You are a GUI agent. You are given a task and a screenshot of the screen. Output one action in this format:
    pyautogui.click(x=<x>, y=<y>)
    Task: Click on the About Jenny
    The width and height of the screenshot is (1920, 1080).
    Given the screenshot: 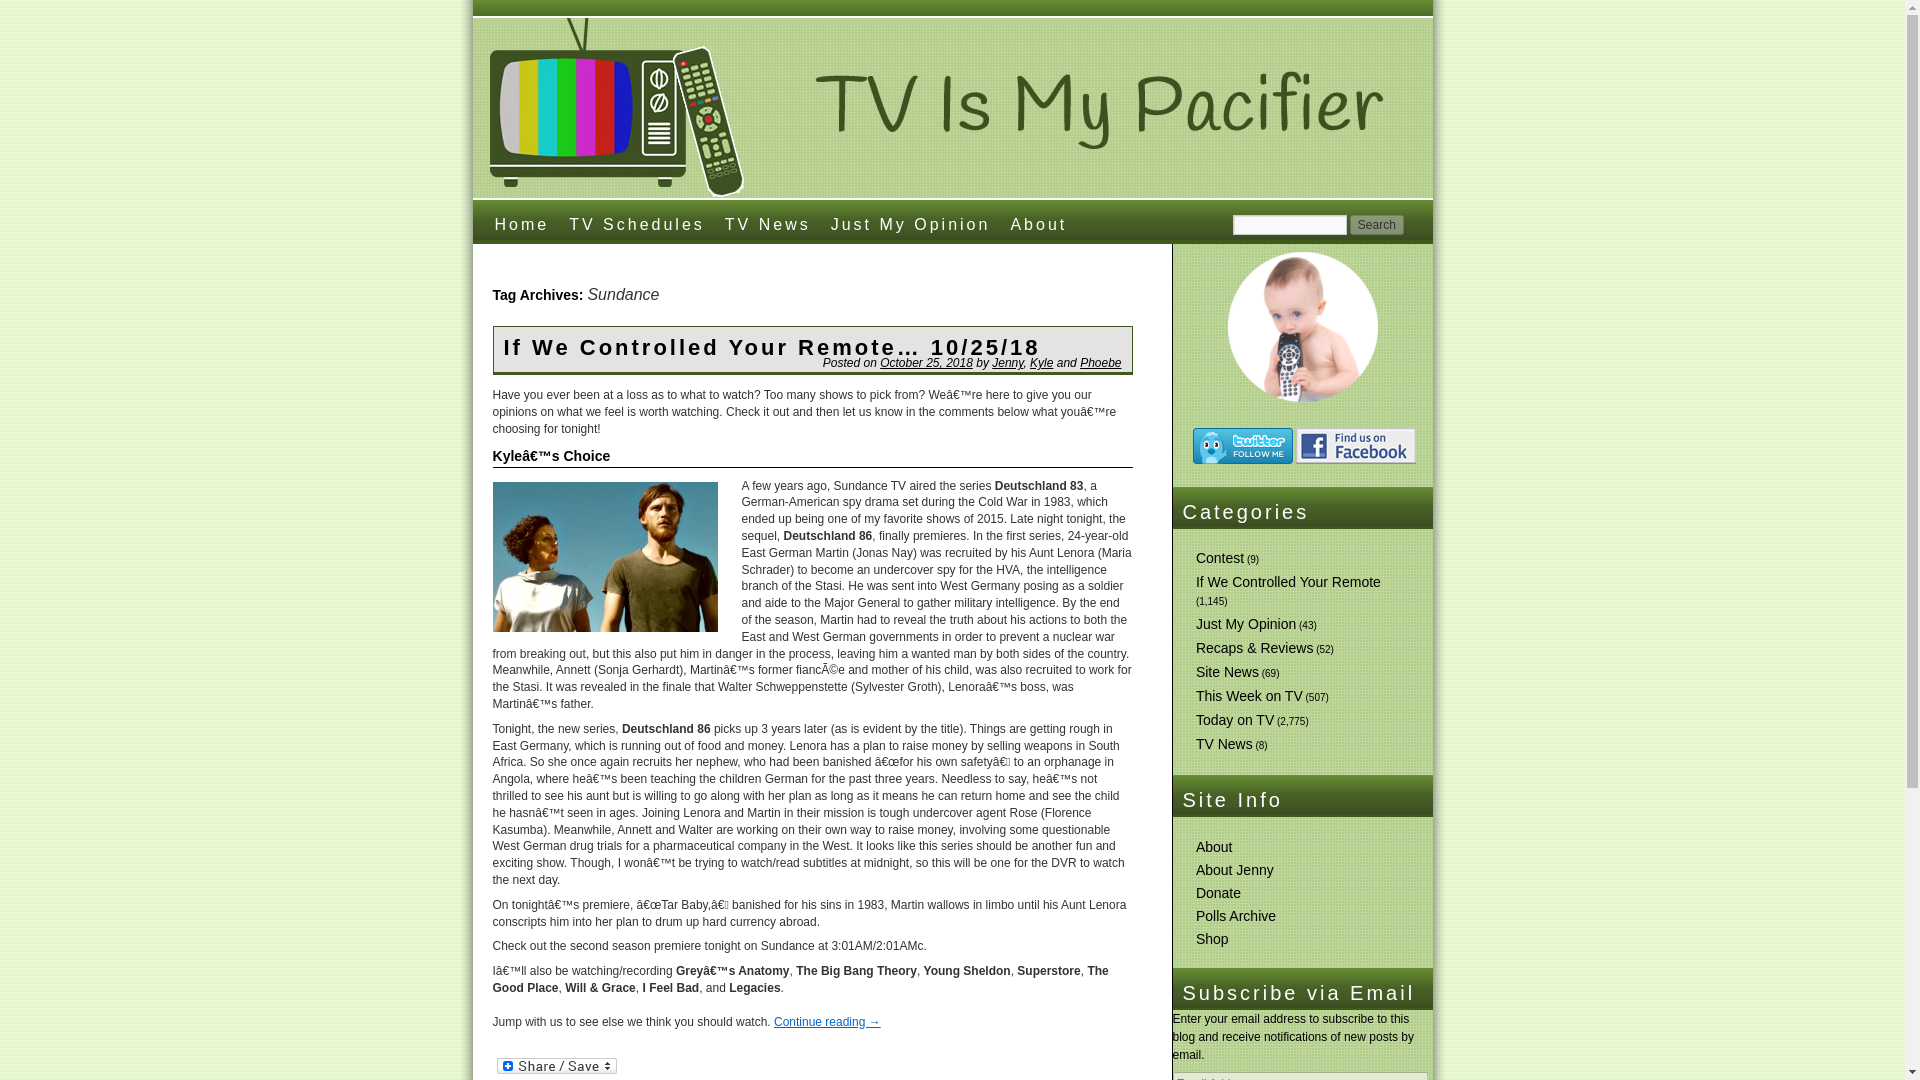 What is the action you would take?
    pyautogui.click(x=1235, y=870)
    